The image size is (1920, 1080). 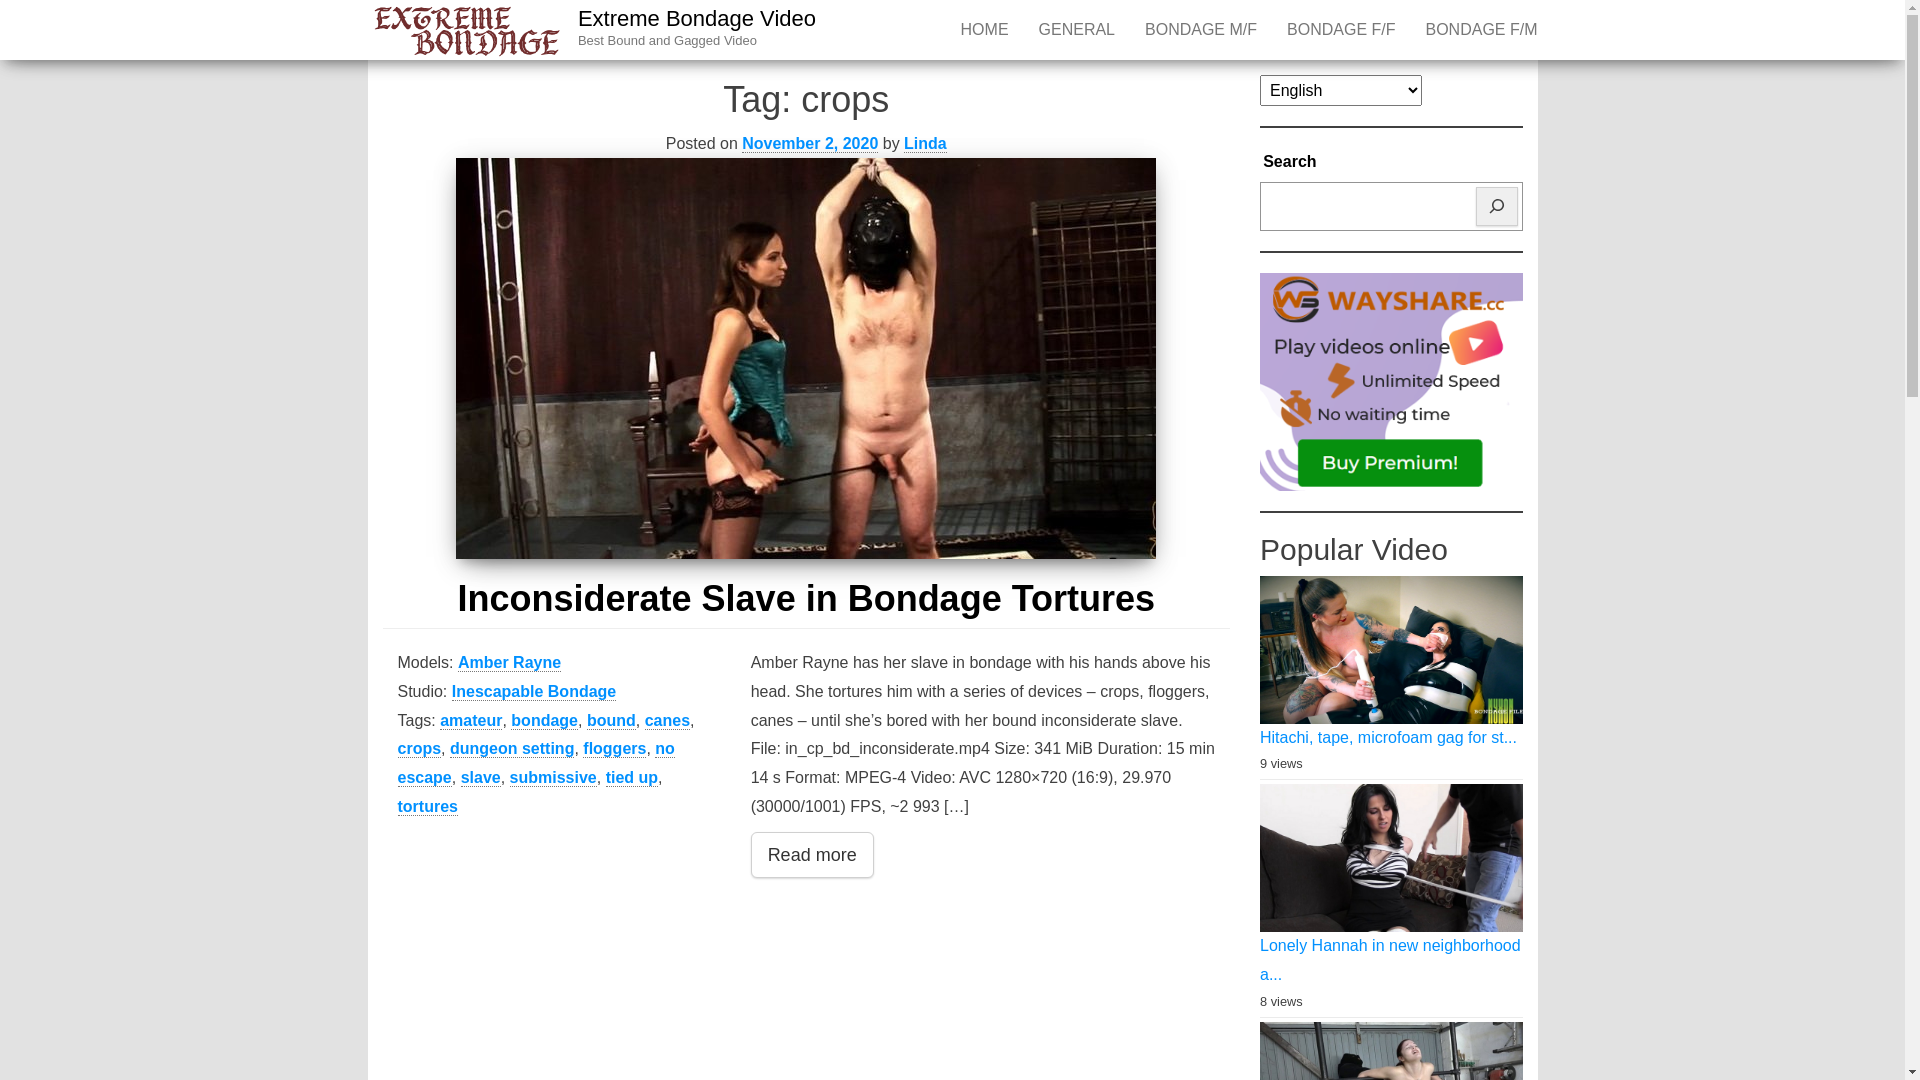 I want to click on BONDAGE F/F, so click(x=1341, y=30).